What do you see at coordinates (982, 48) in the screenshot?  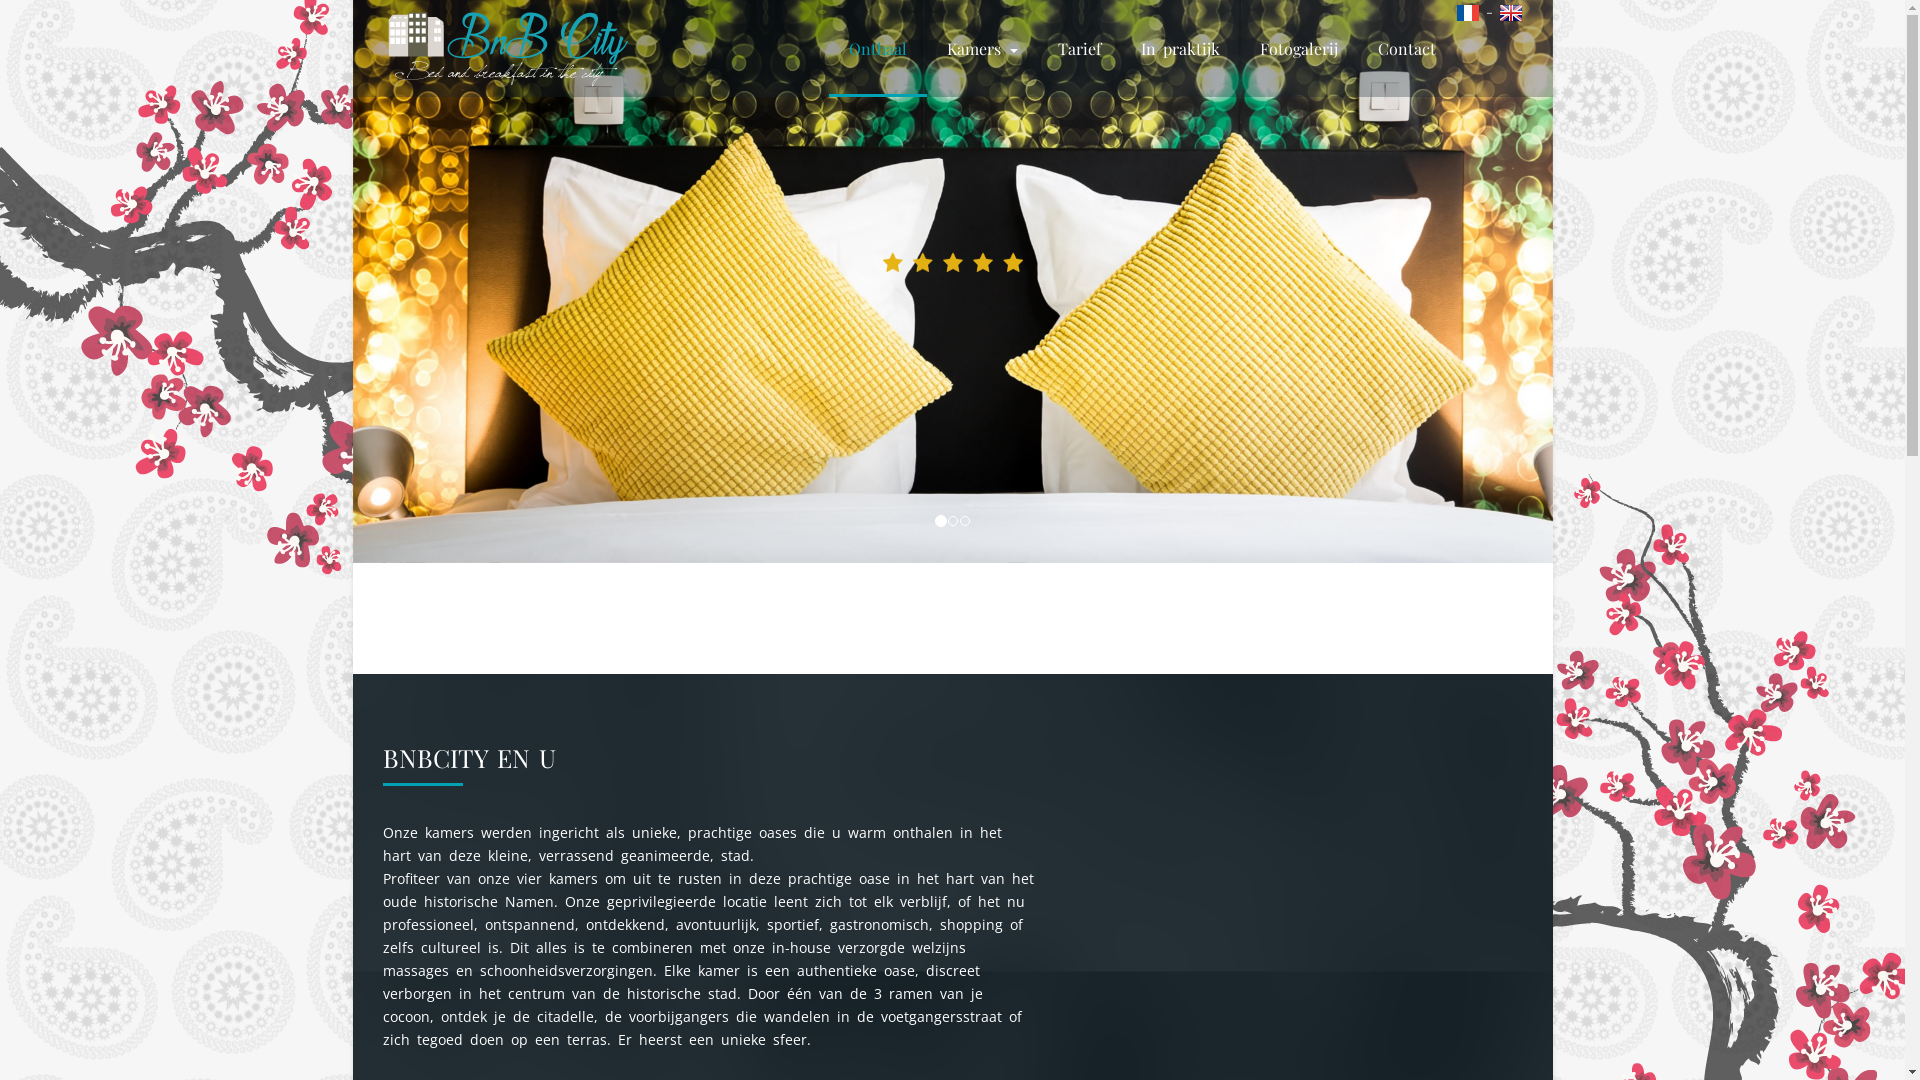 I see `Kamers` at bounding box center [982, 48].